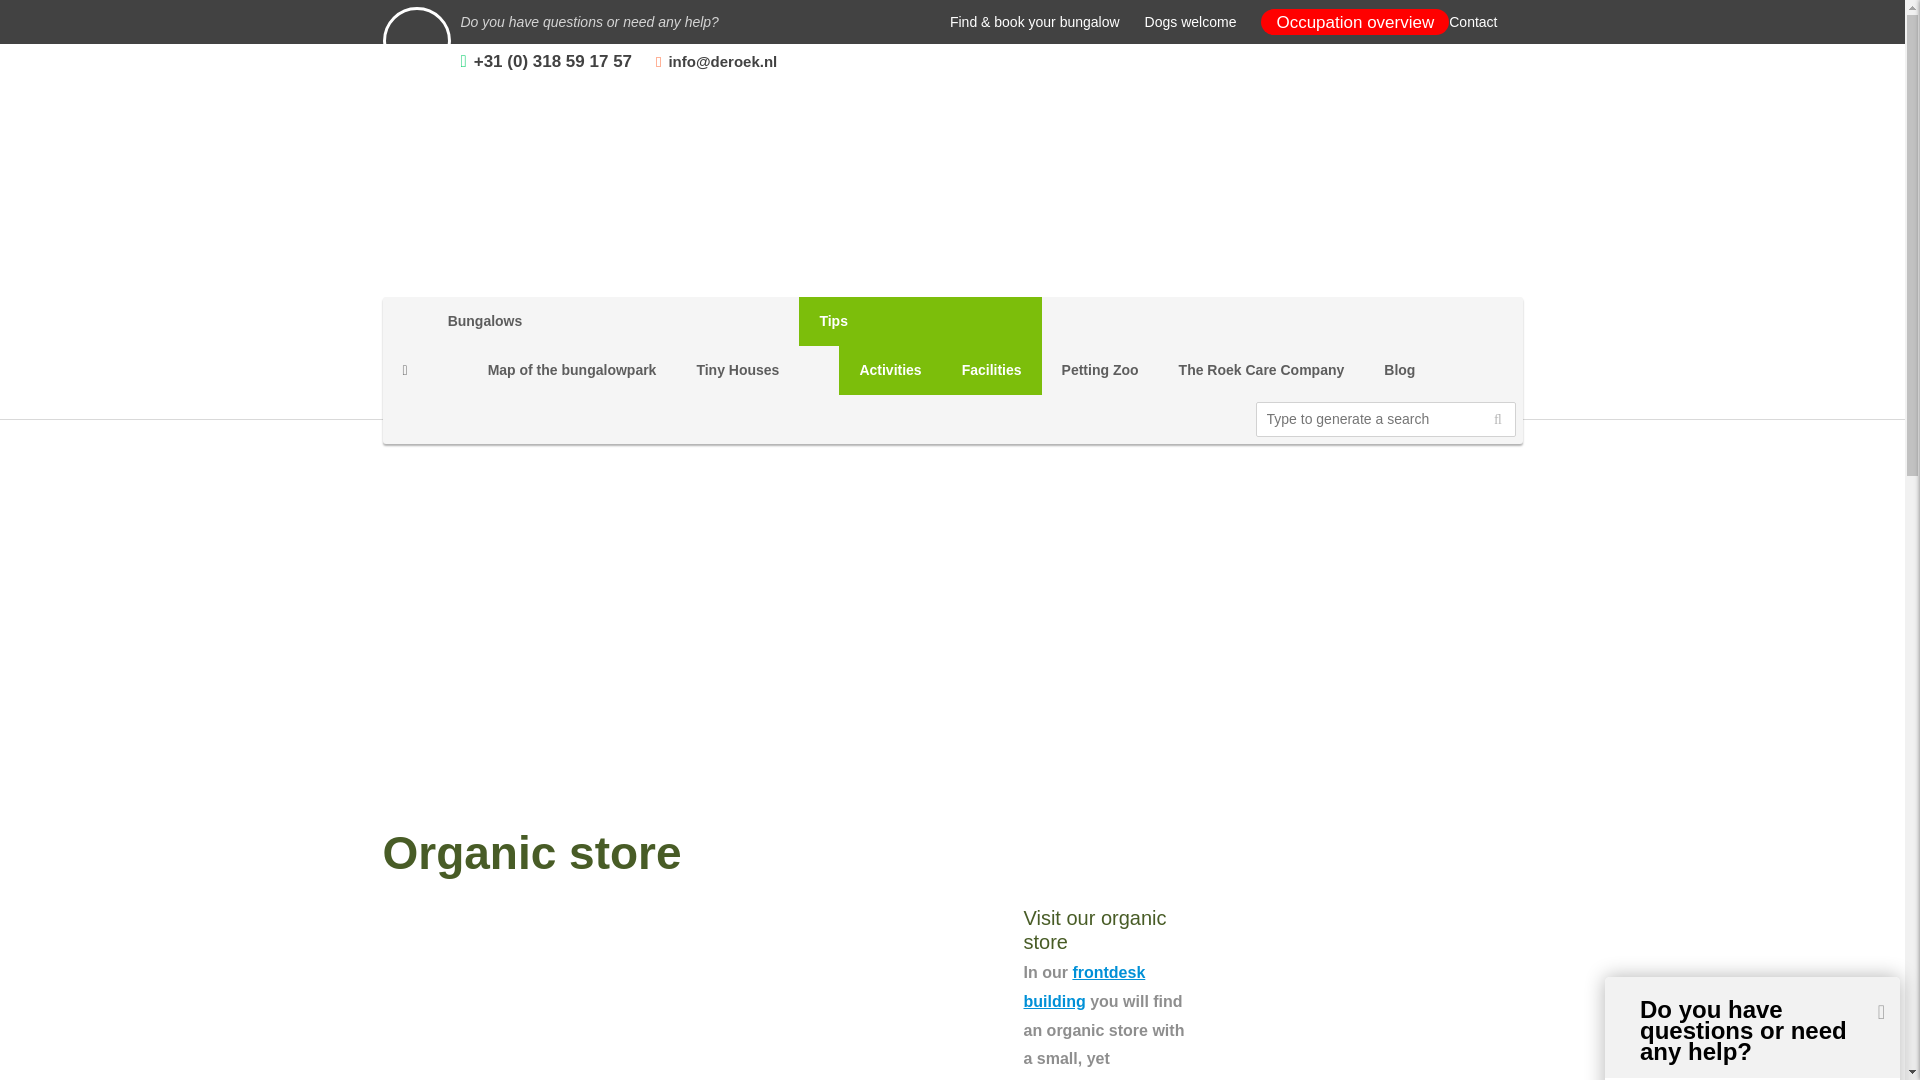 The height and width of the screenshot is (1080, 1920). I want to click on Contact, so click(1473, 22).